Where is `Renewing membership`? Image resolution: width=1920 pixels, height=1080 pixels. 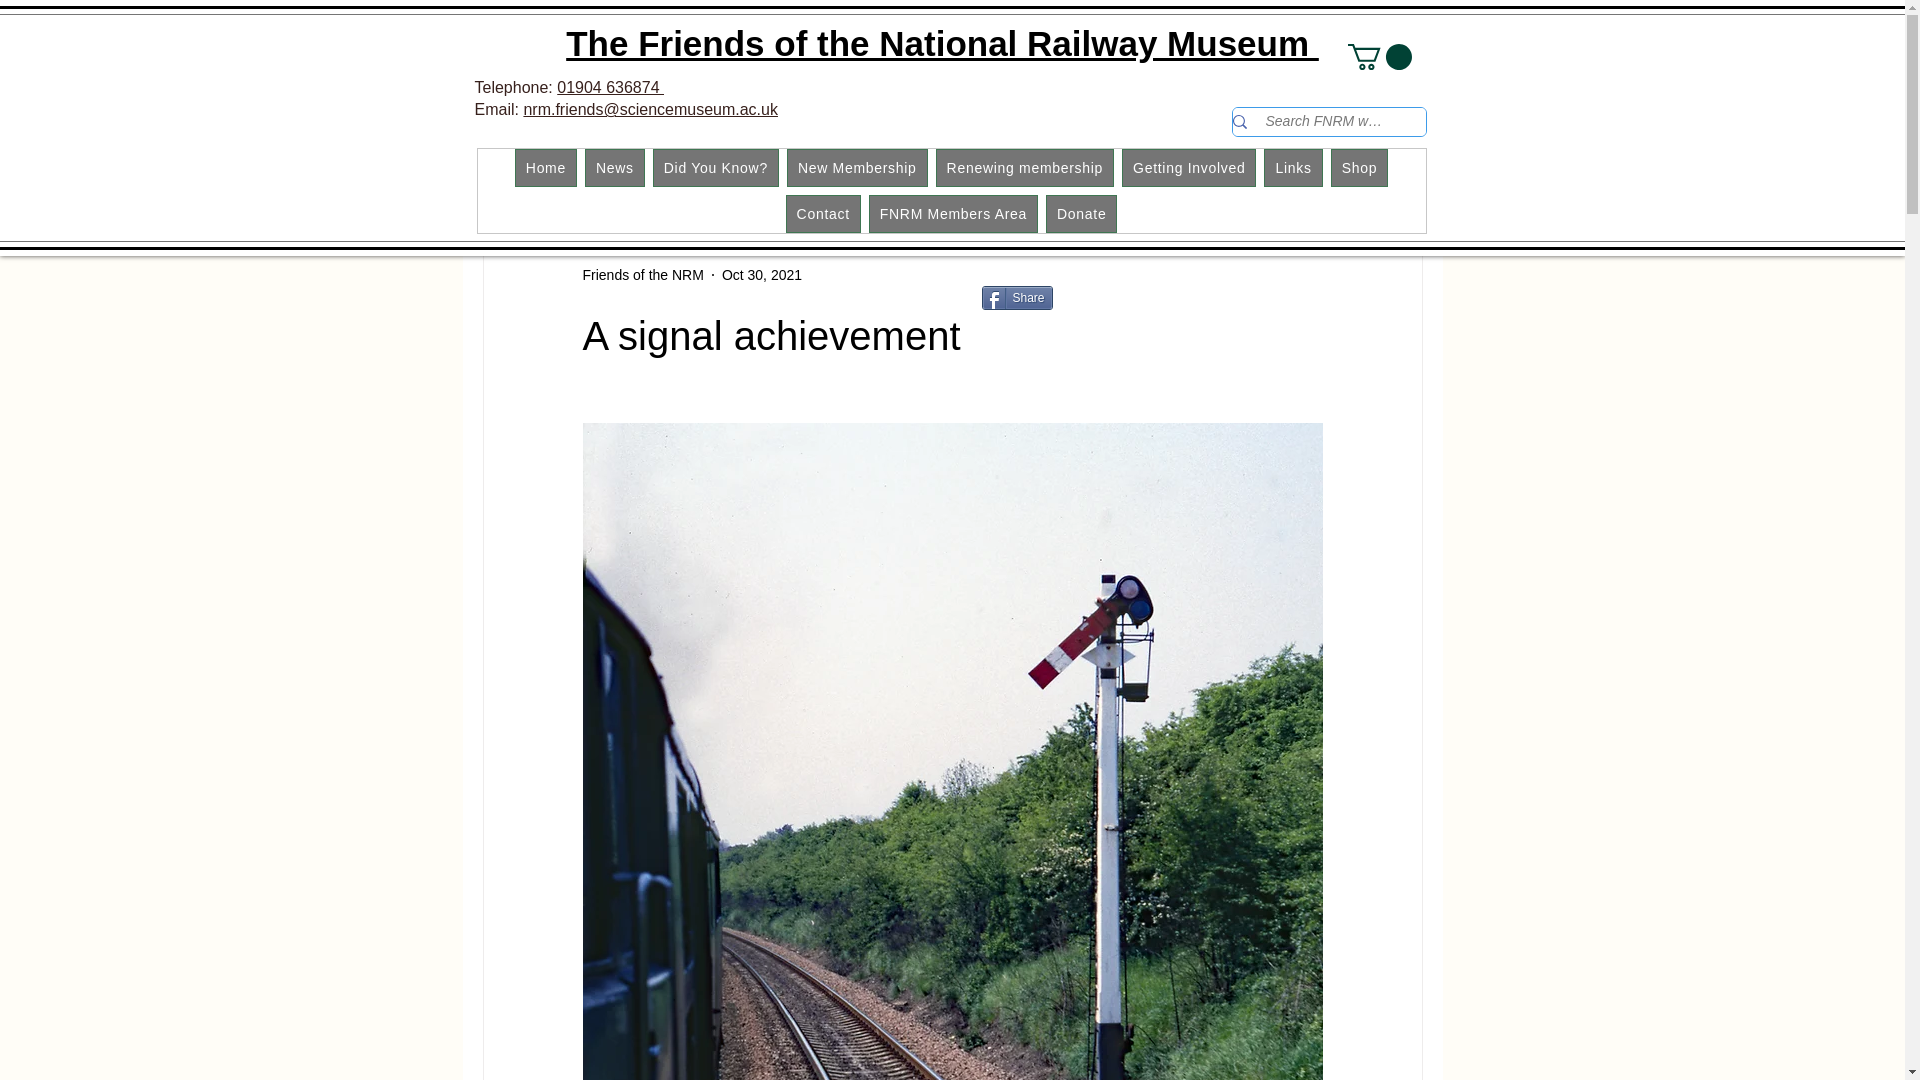 Renewing membership is located at coordinates (1024, 168).